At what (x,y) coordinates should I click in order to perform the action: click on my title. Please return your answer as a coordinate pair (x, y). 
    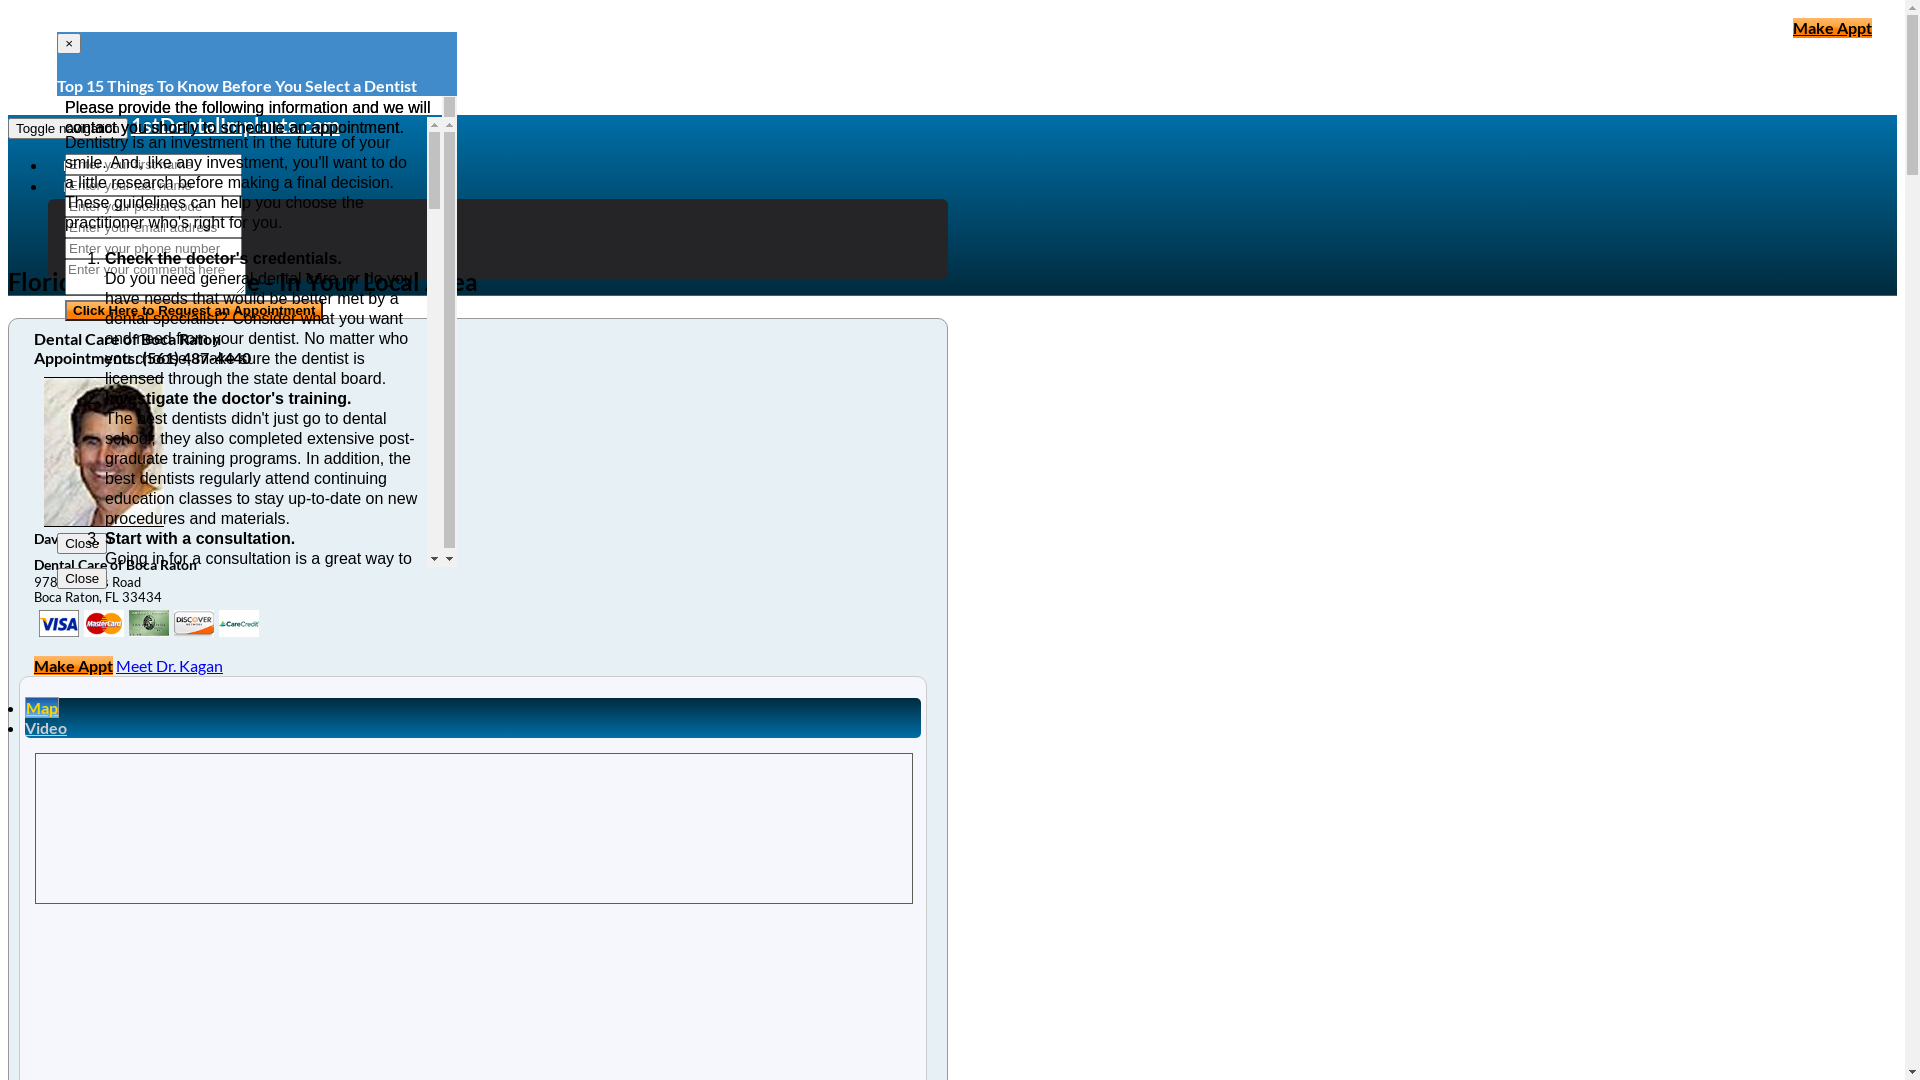
    Looking at the image, I should click on (194, 624).